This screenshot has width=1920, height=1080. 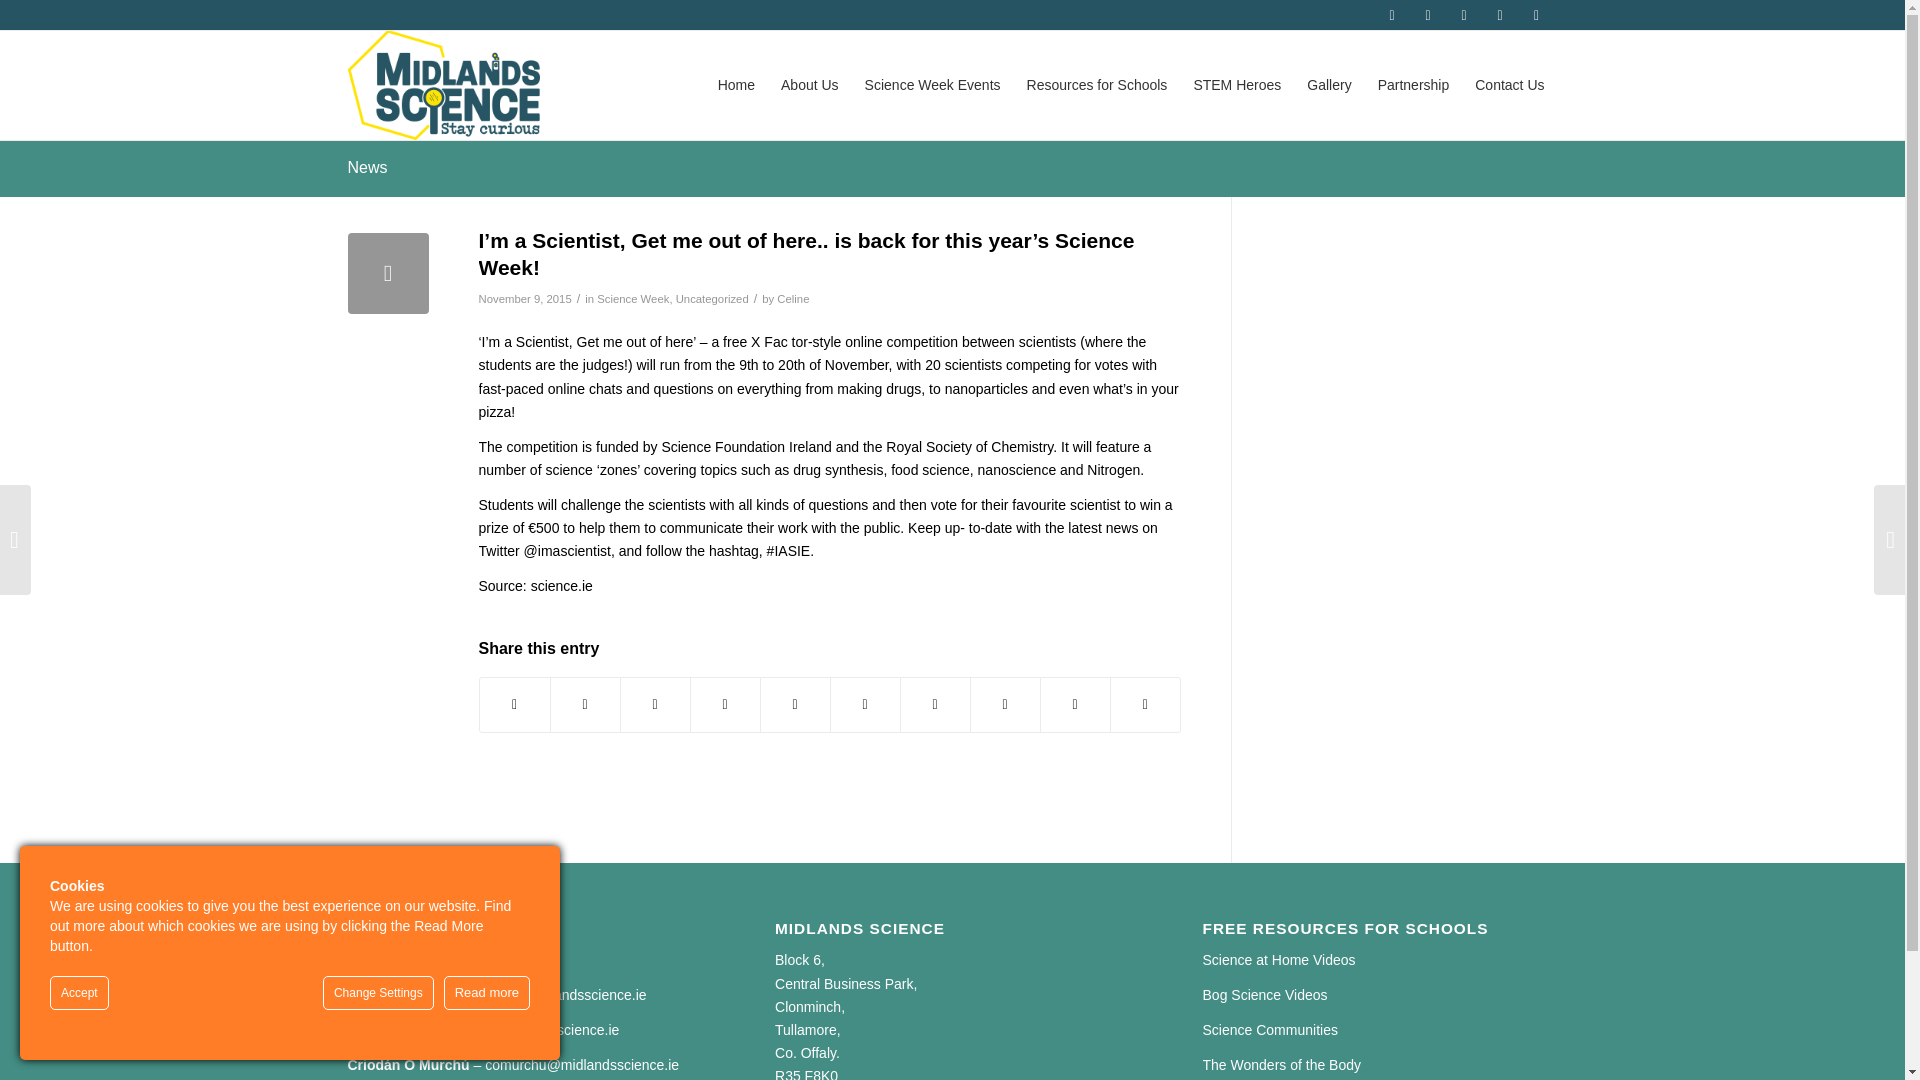 I want to click on LinkedIn, so click(x=1500, y=15).